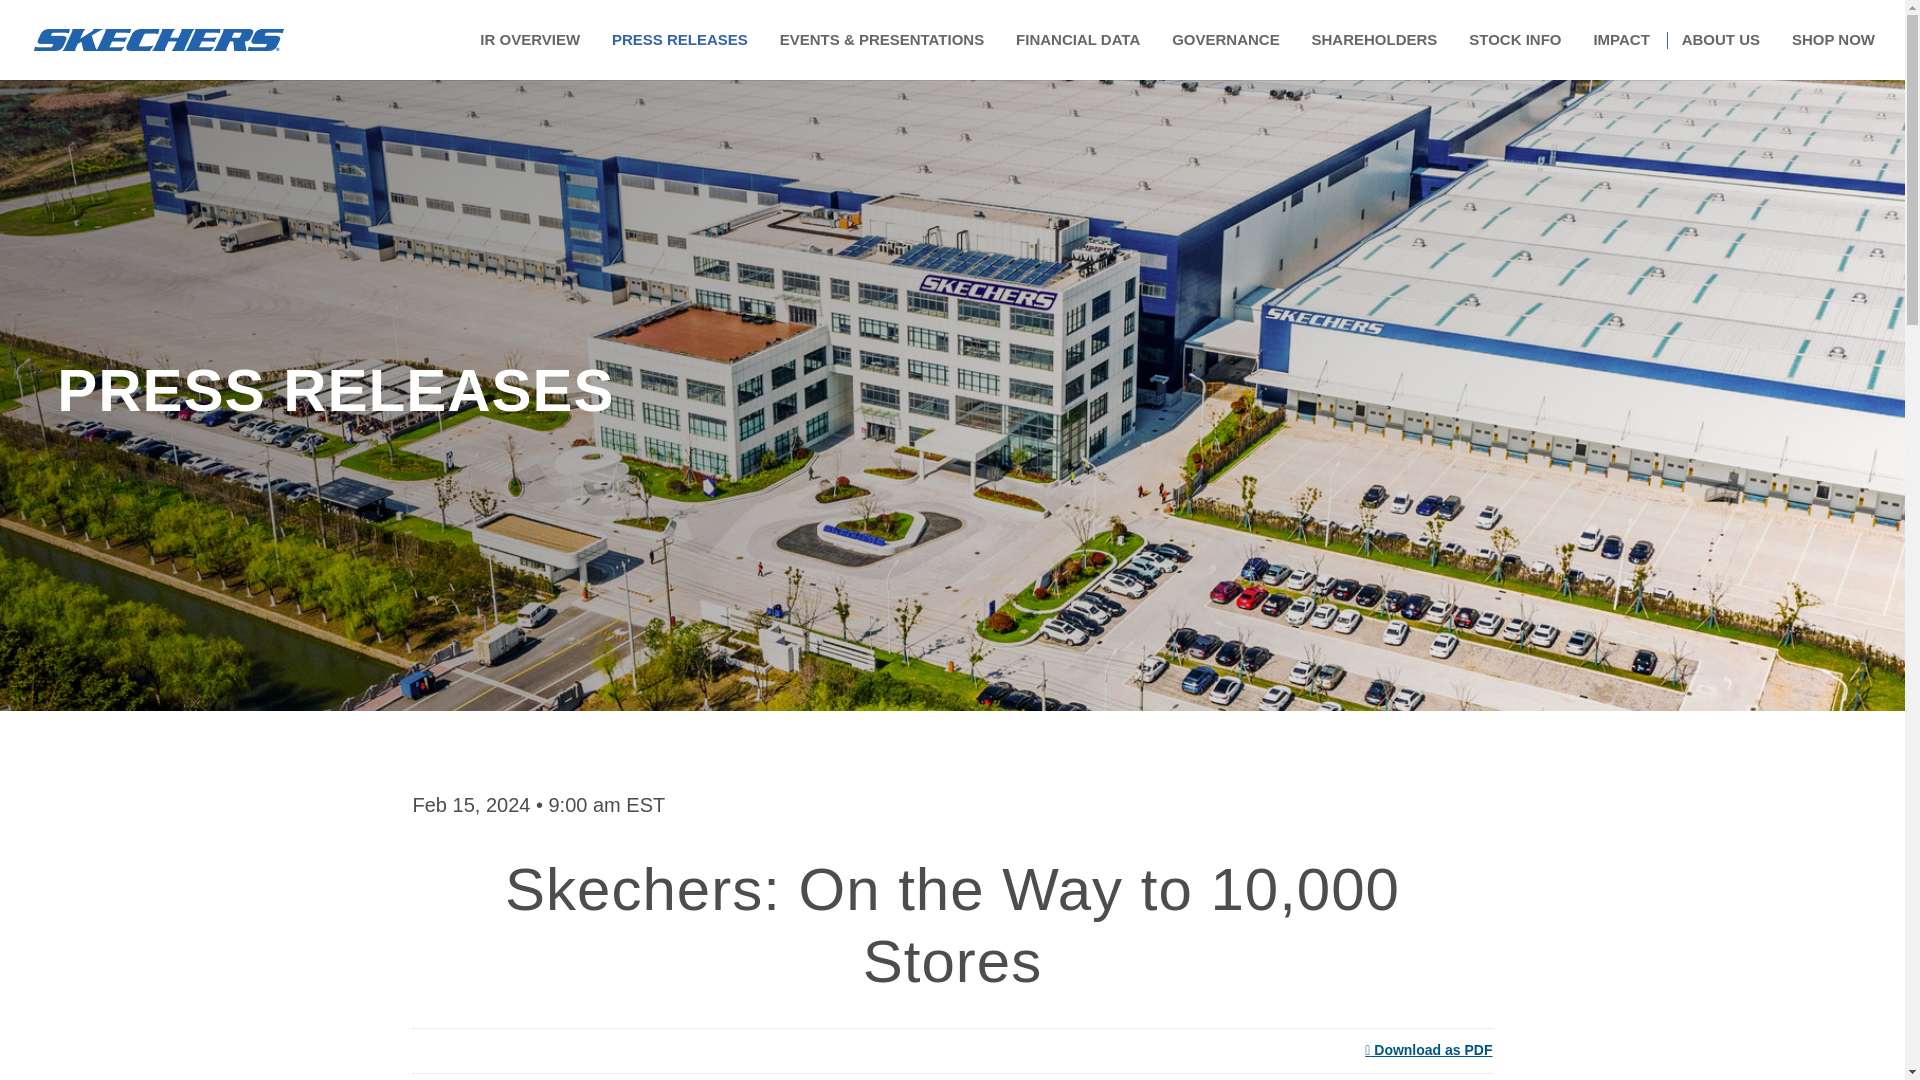 This screenshot has width=1920, height=1080. Describe the element at coordinates (1514, 56) in the screenshot. I see `STOCK INFO` at that location.